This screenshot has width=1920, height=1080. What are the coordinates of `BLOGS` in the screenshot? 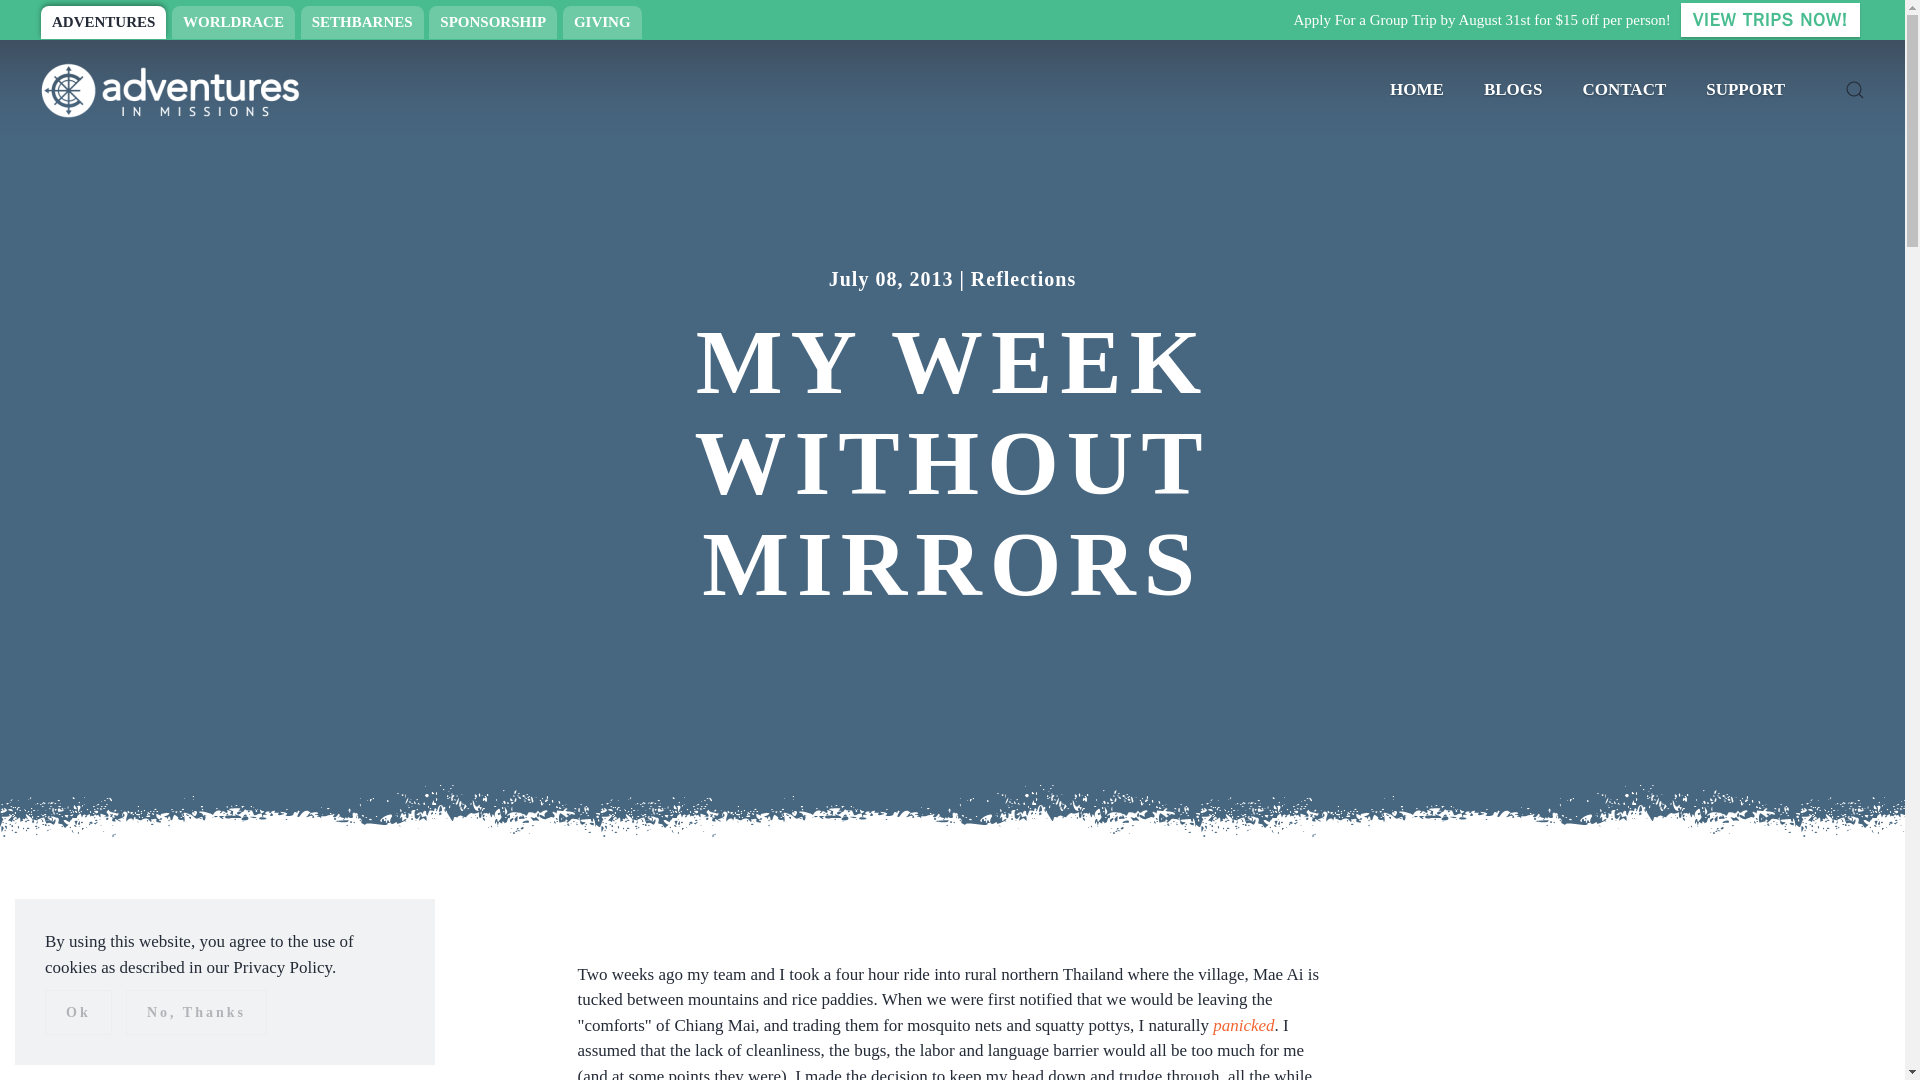 It's located at (1512, 90).